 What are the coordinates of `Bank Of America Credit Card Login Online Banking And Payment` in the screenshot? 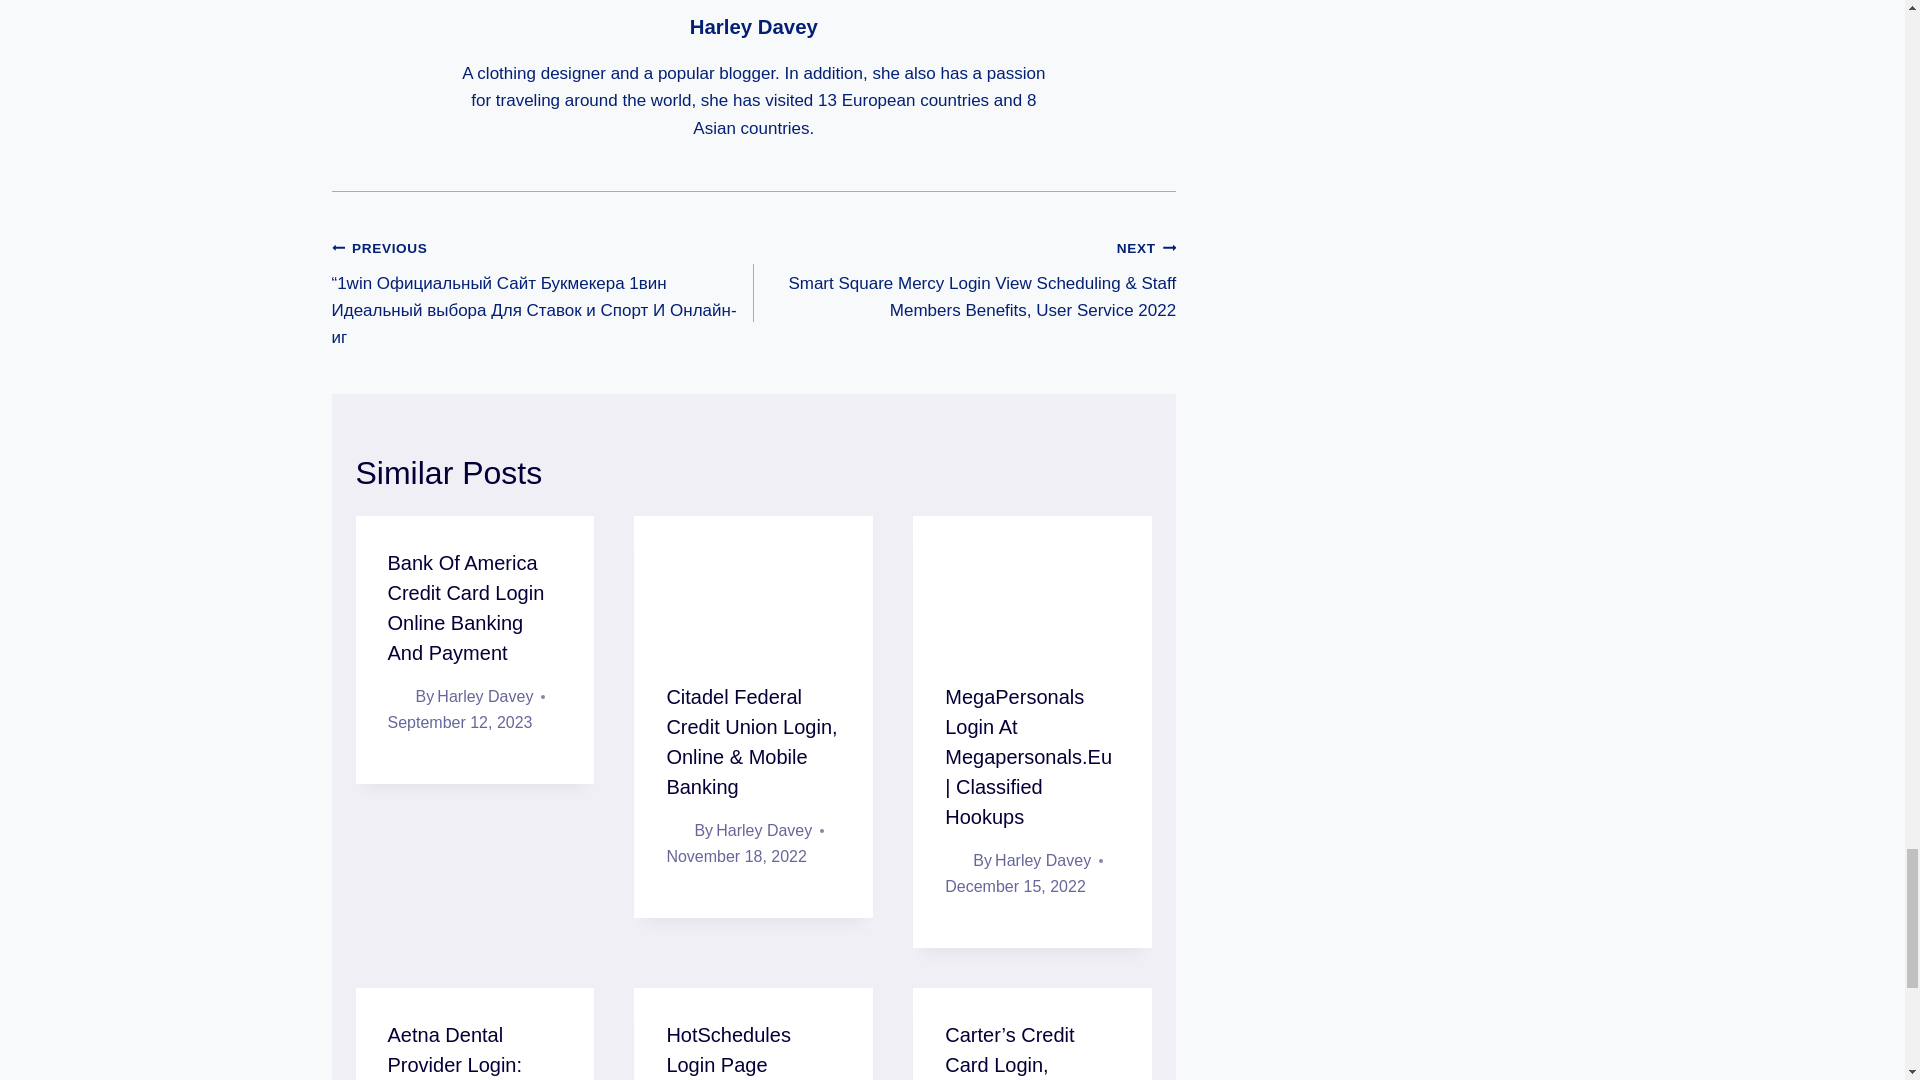 It's located at (466, 608).